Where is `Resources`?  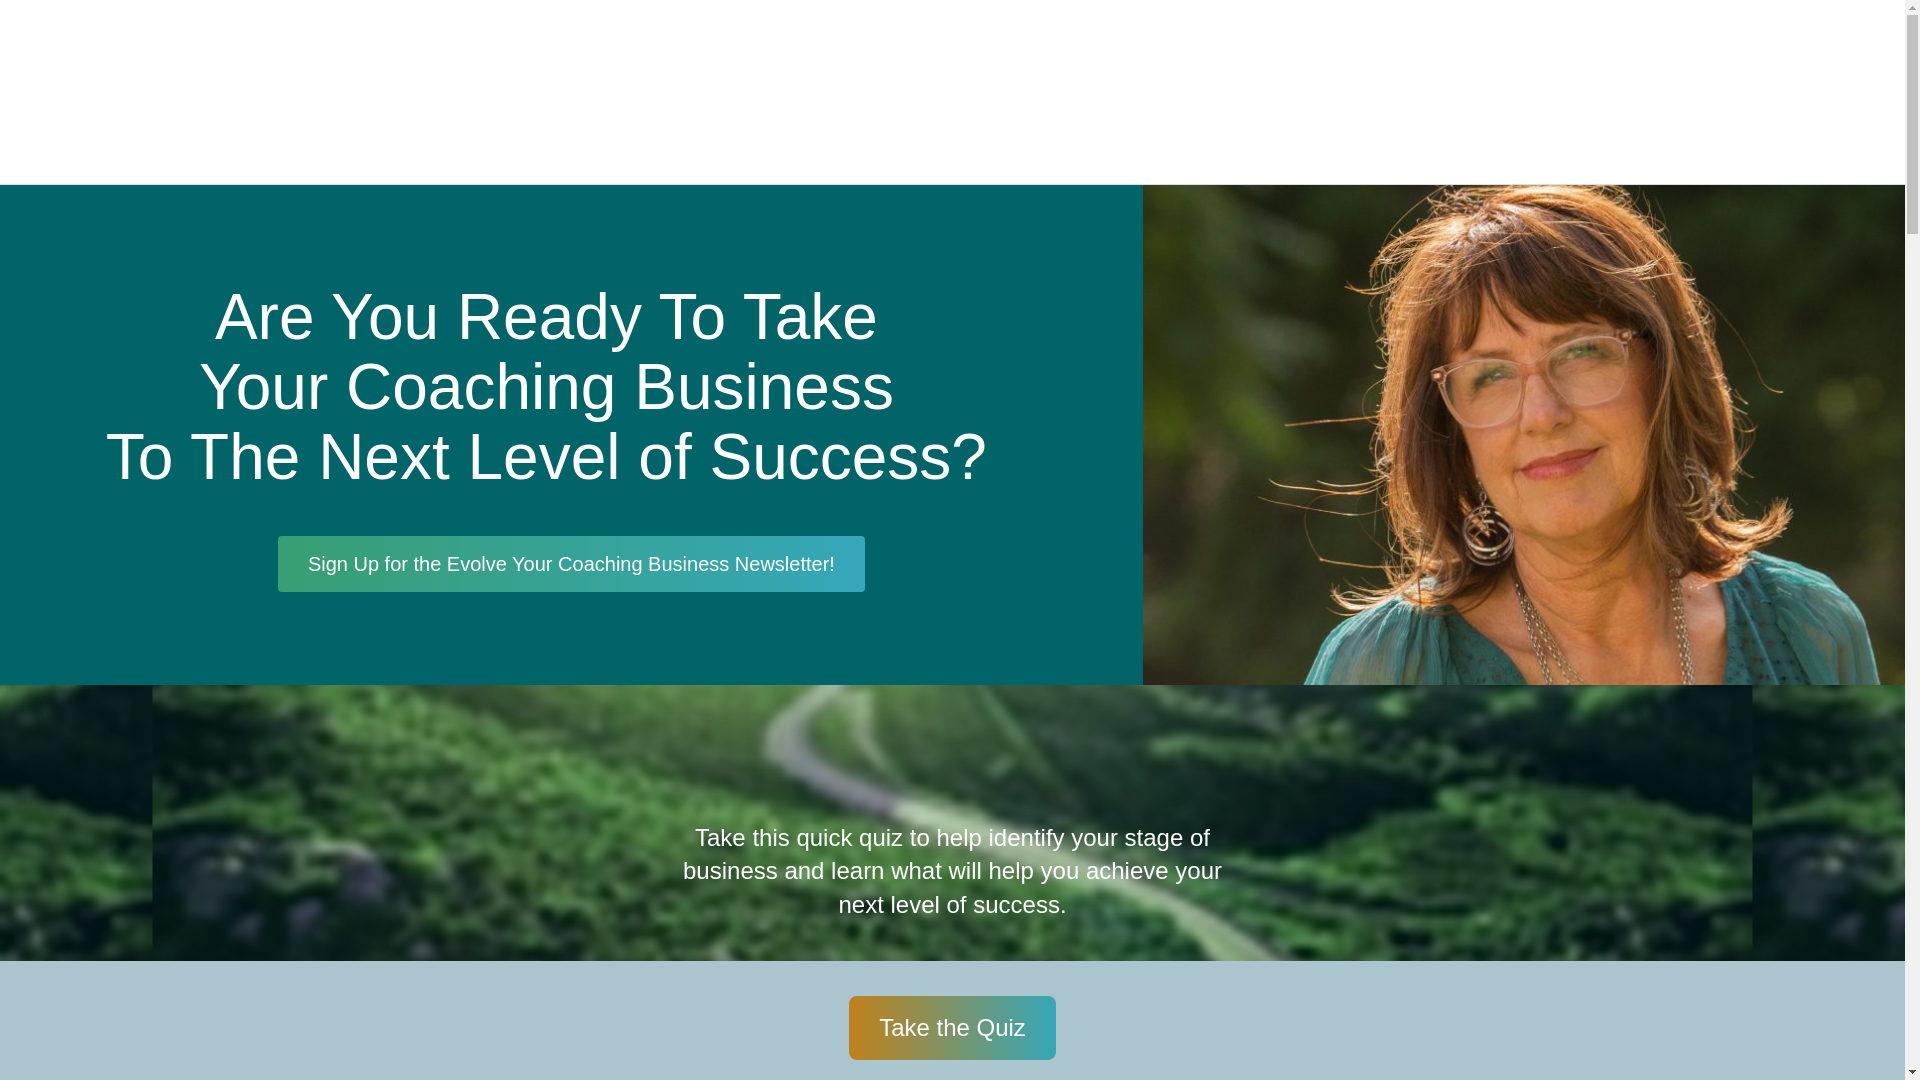 Resources is located at coordinates (1724, 92).